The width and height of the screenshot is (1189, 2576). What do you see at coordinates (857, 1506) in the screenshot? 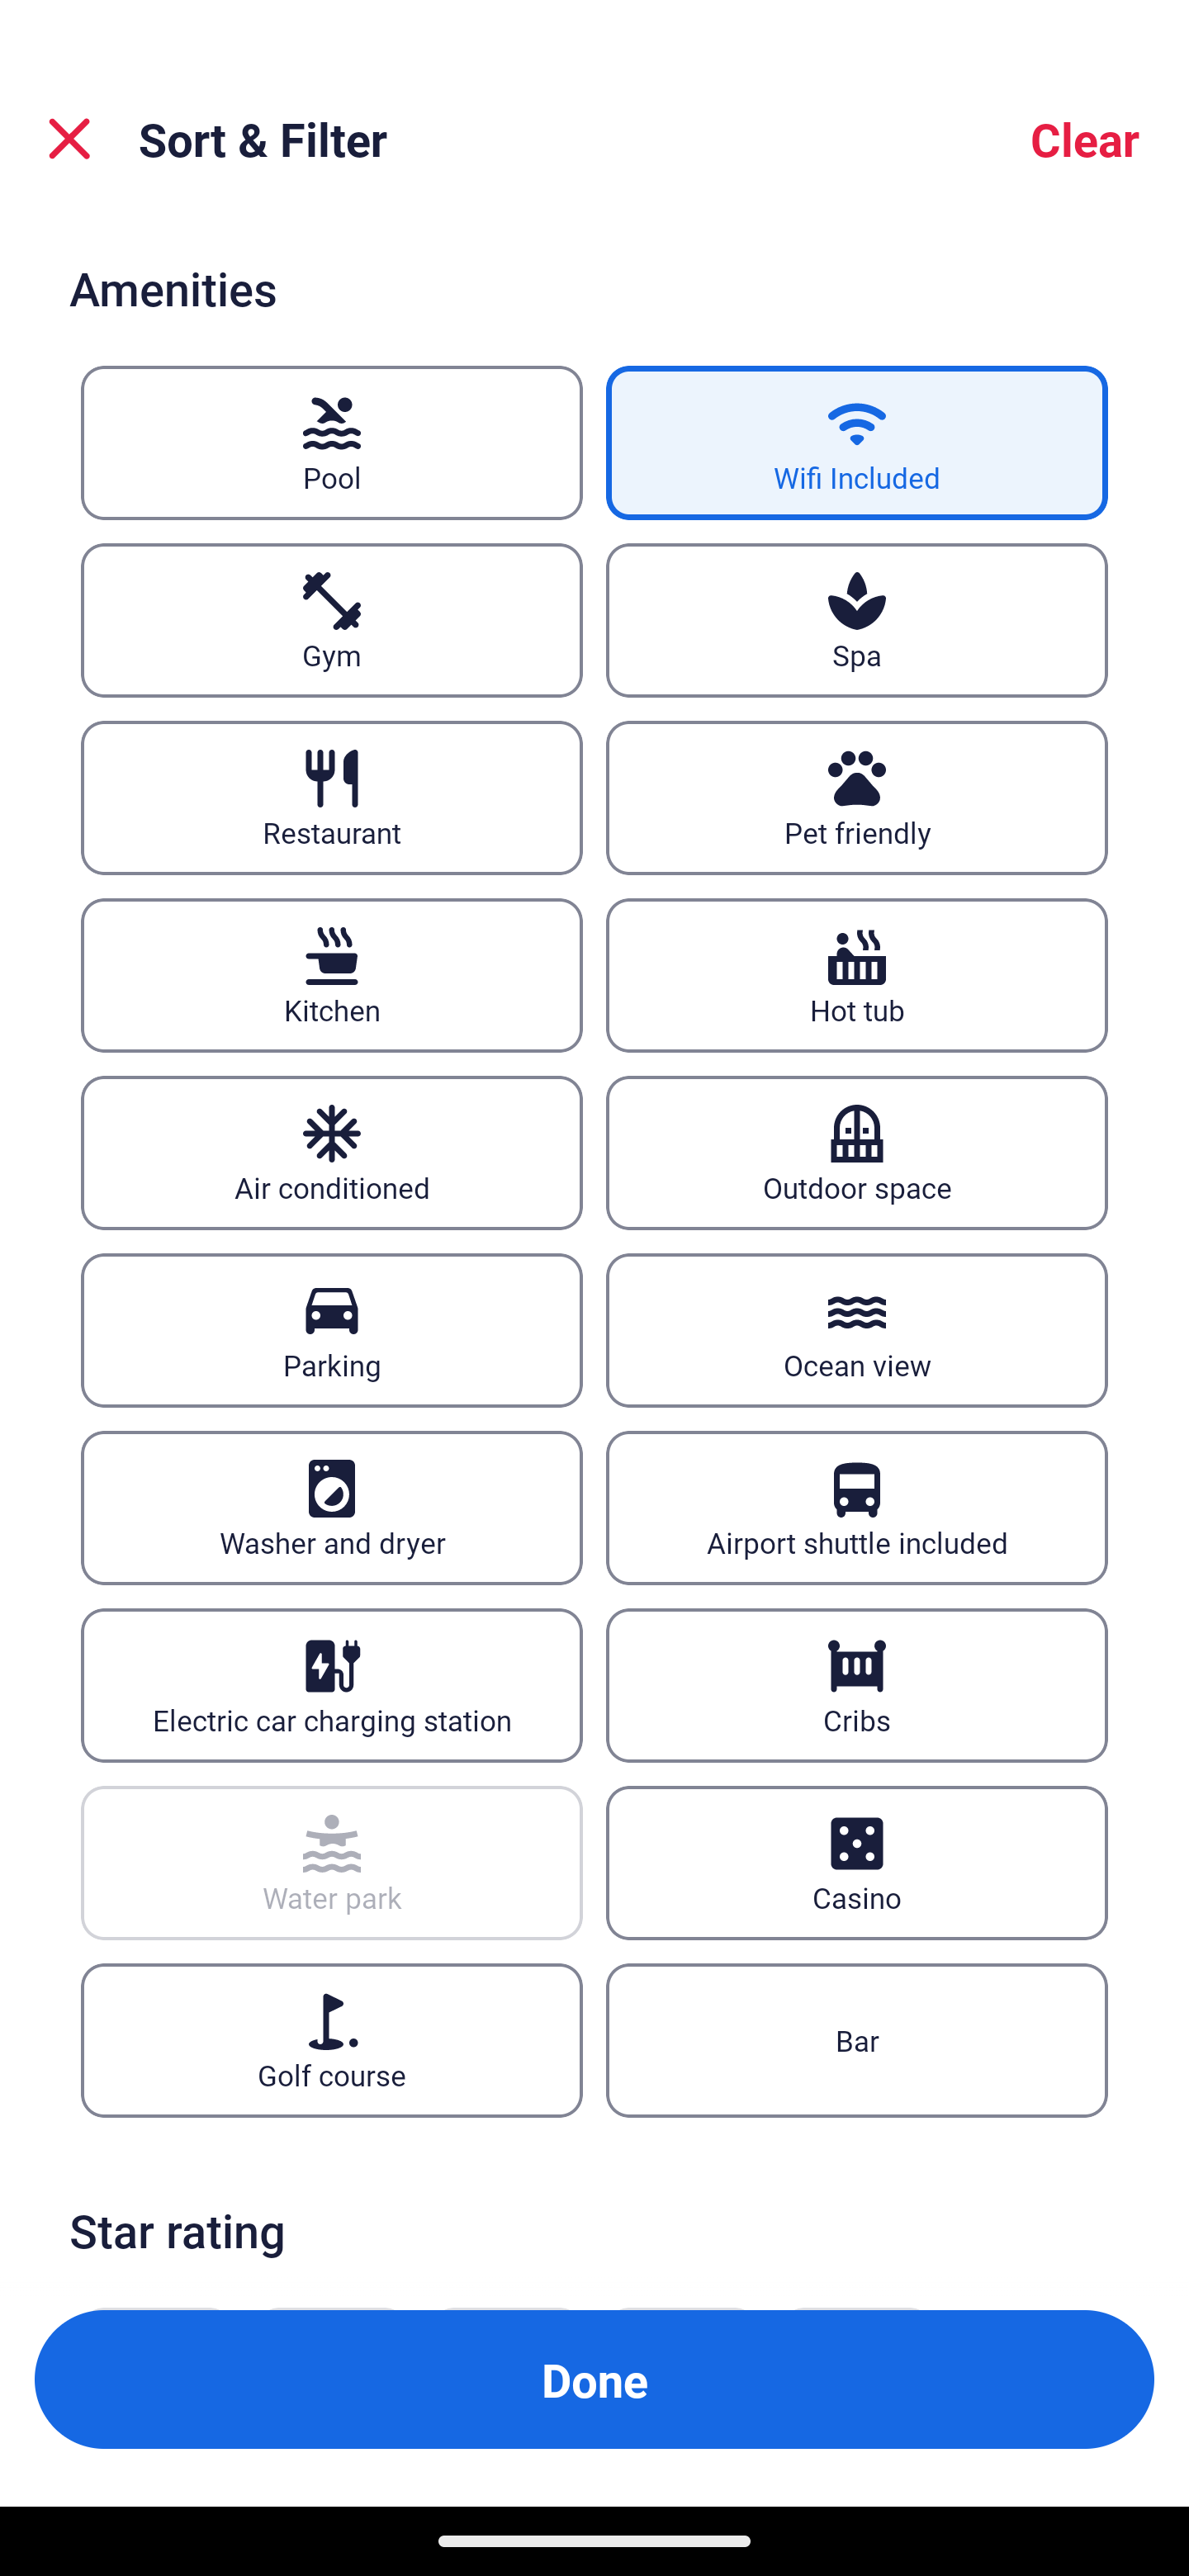
I see `Airport shuttle included` at bounding box center [857, 1506].